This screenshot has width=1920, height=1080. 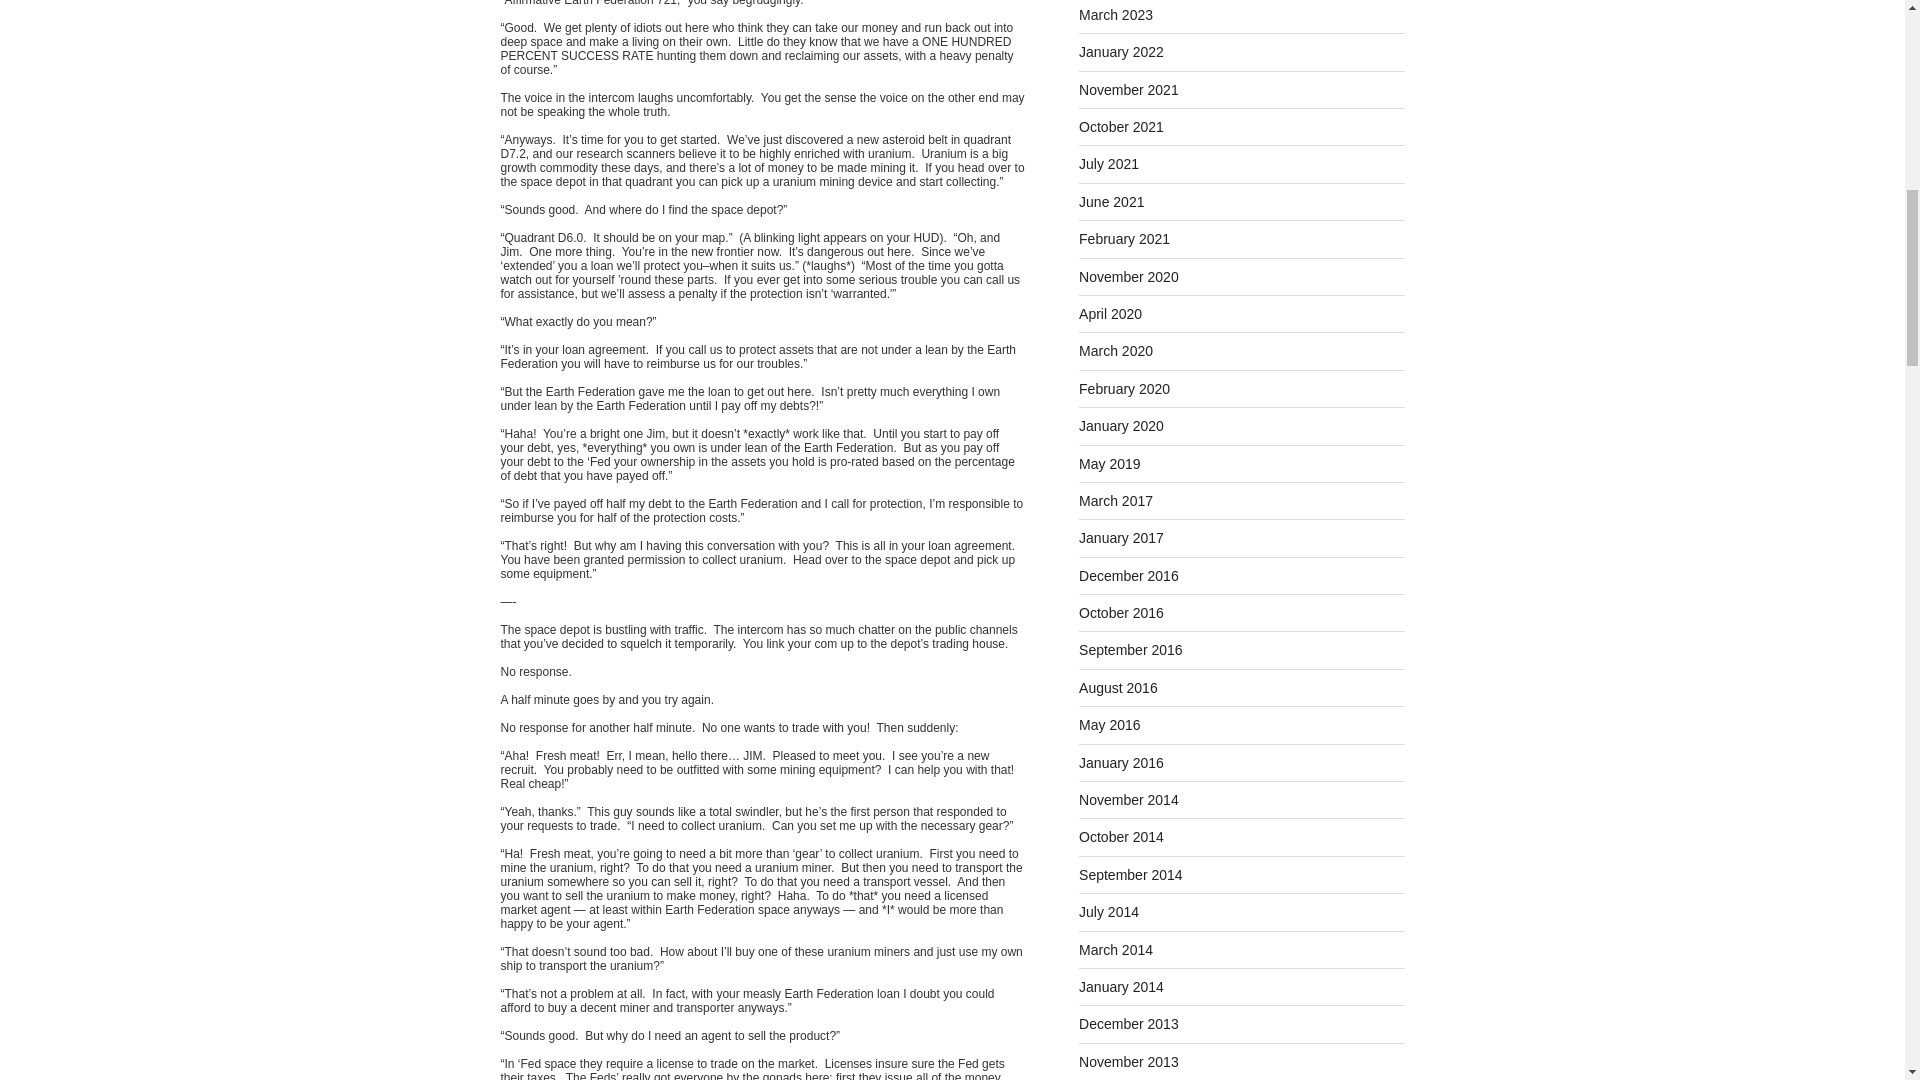 I want to click on March 2020, so click(x=1116, y=350).